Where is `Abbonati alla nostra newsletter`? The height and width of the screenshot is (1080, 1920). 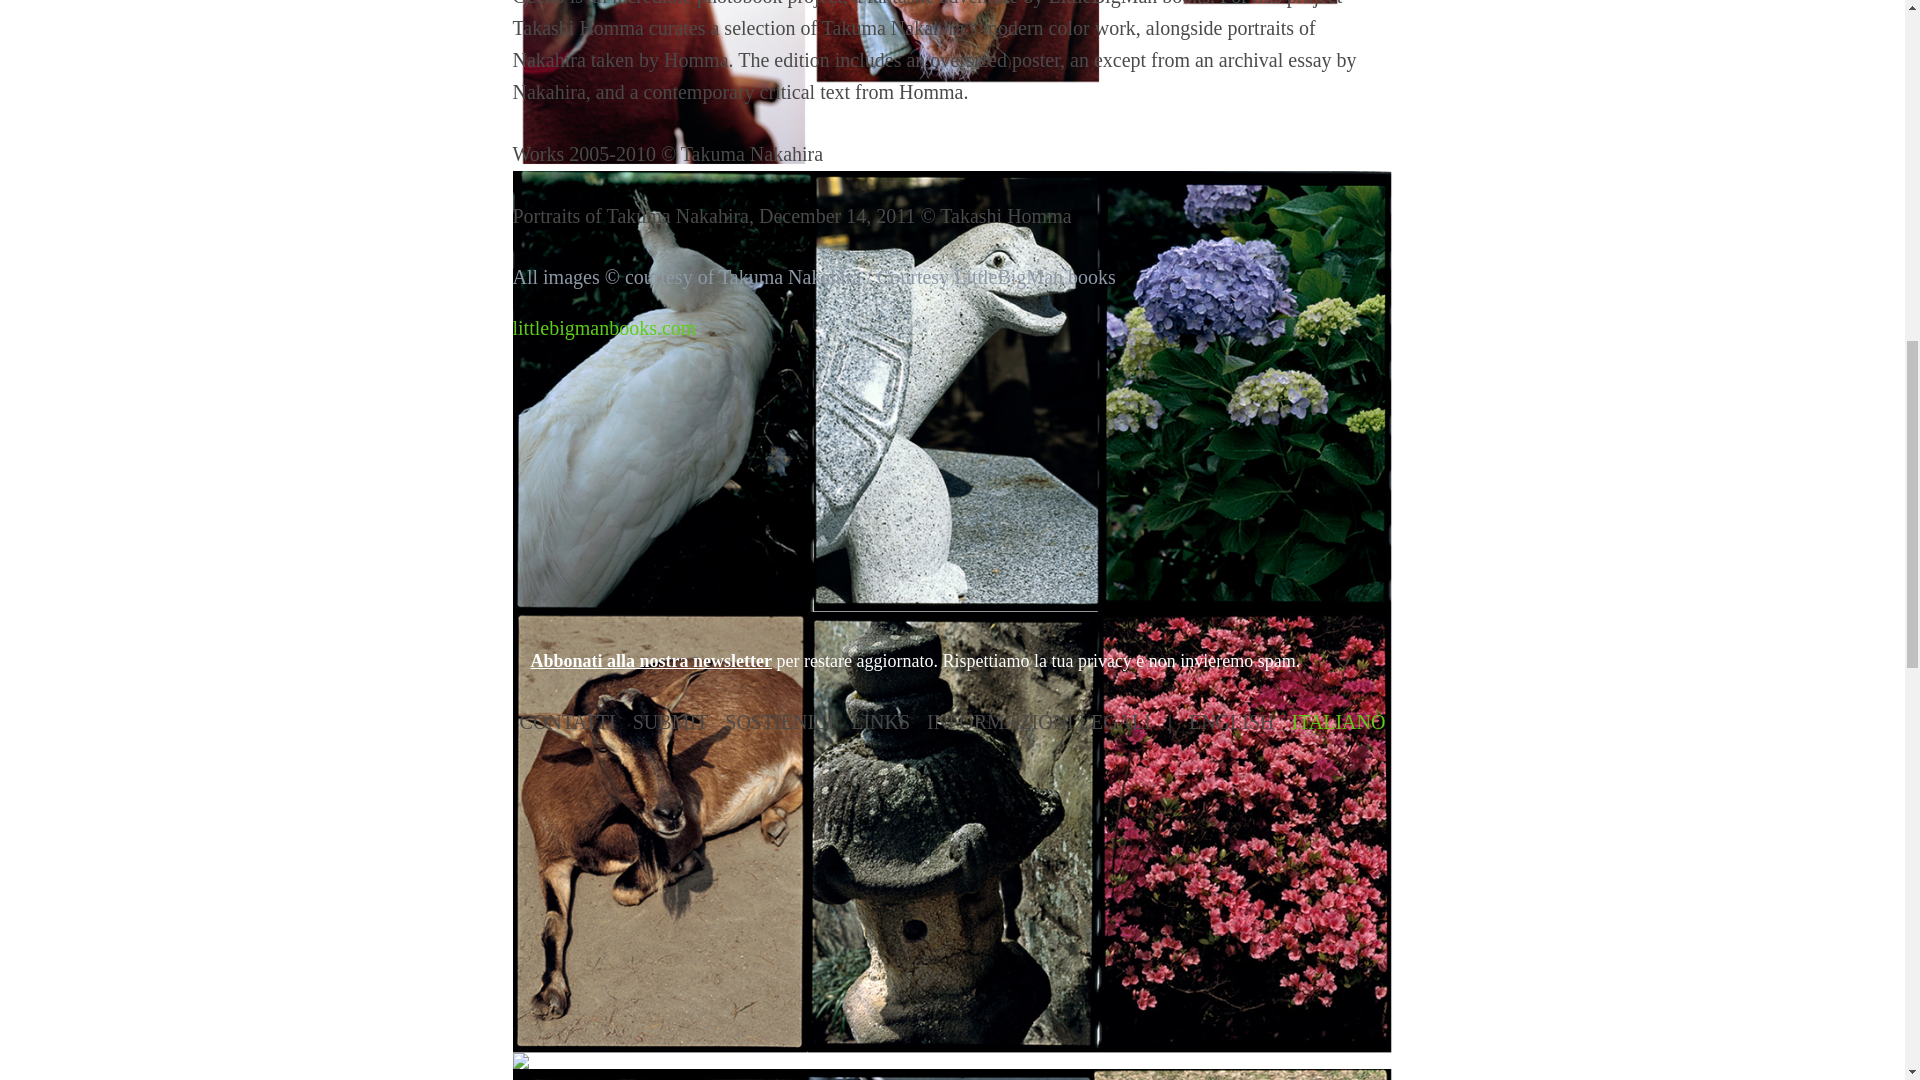
Abbonati alla nostra newsletter is located at coordinates (650, 660).